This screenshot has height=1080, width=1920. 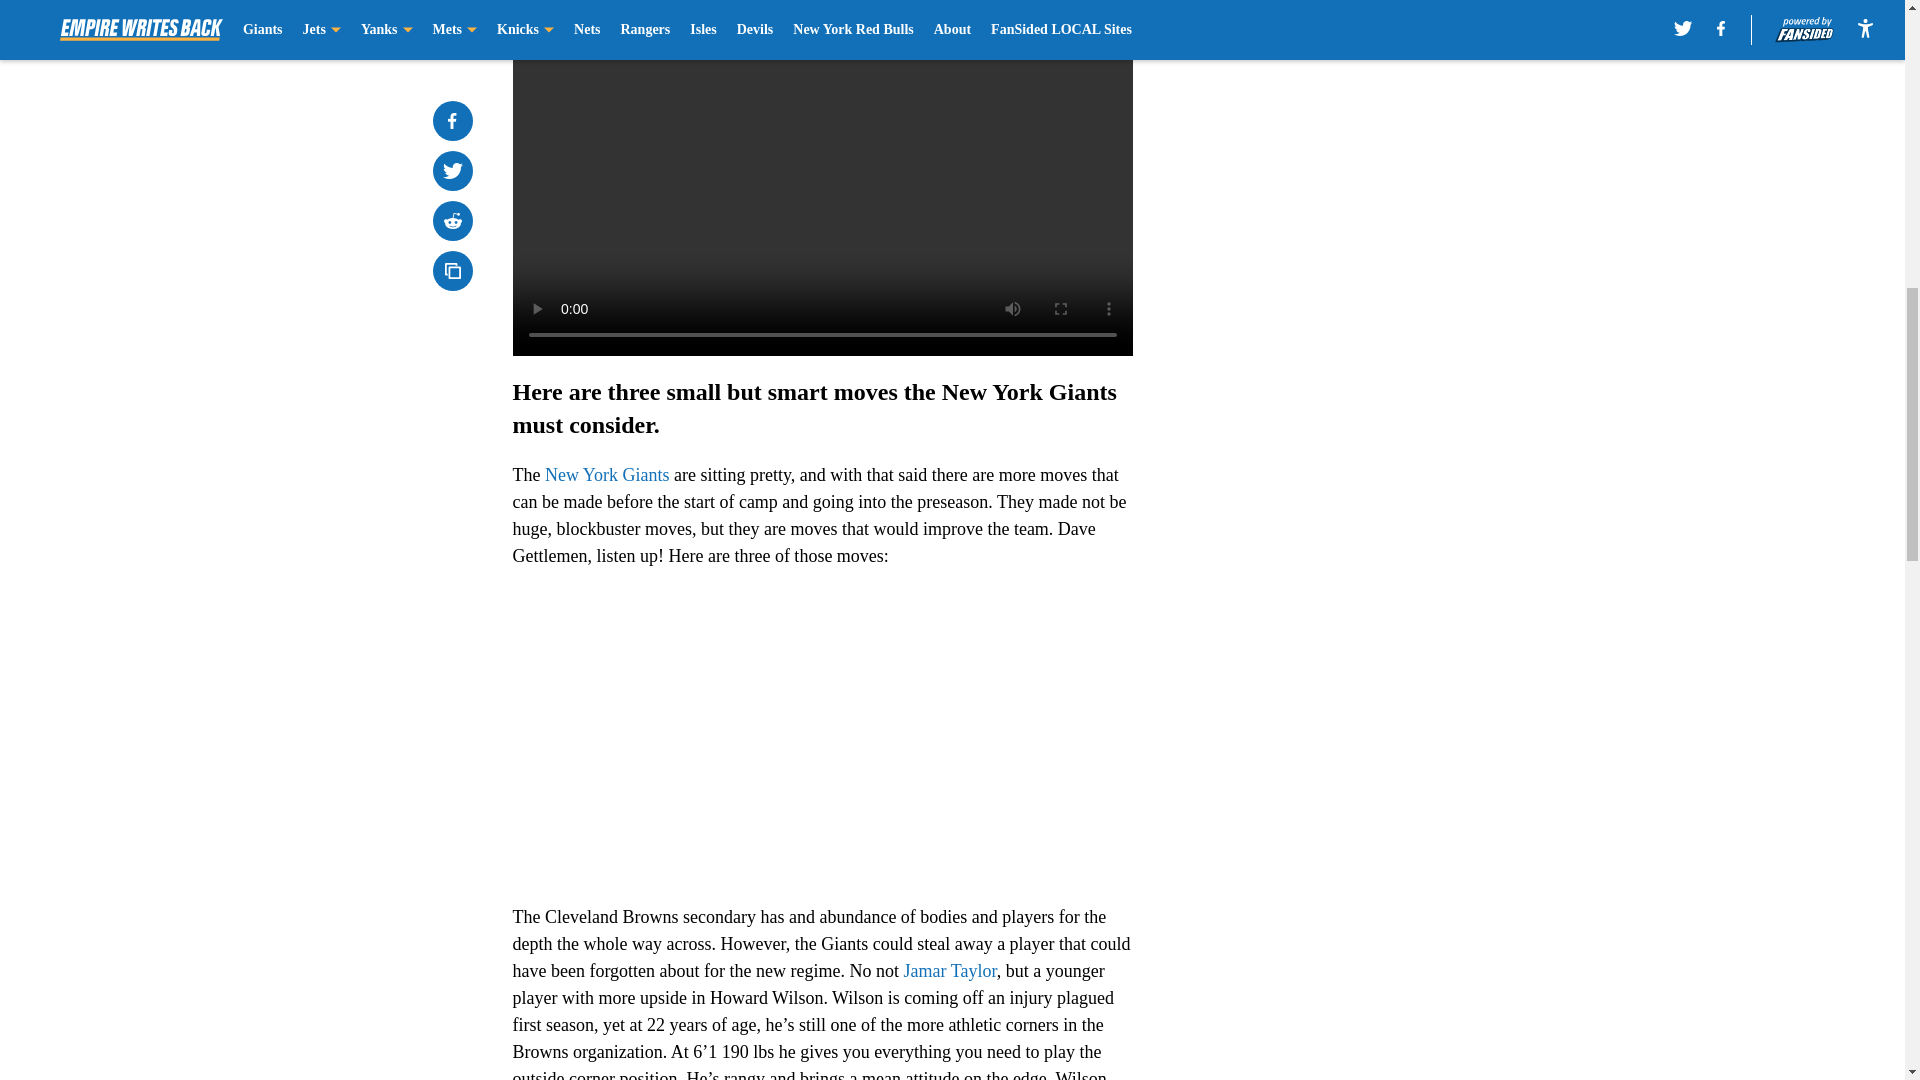 What do you see at coordinates (1382, 132) in the screenshot?
I see `3rd party ad content` at bounding box center [1382, 132].